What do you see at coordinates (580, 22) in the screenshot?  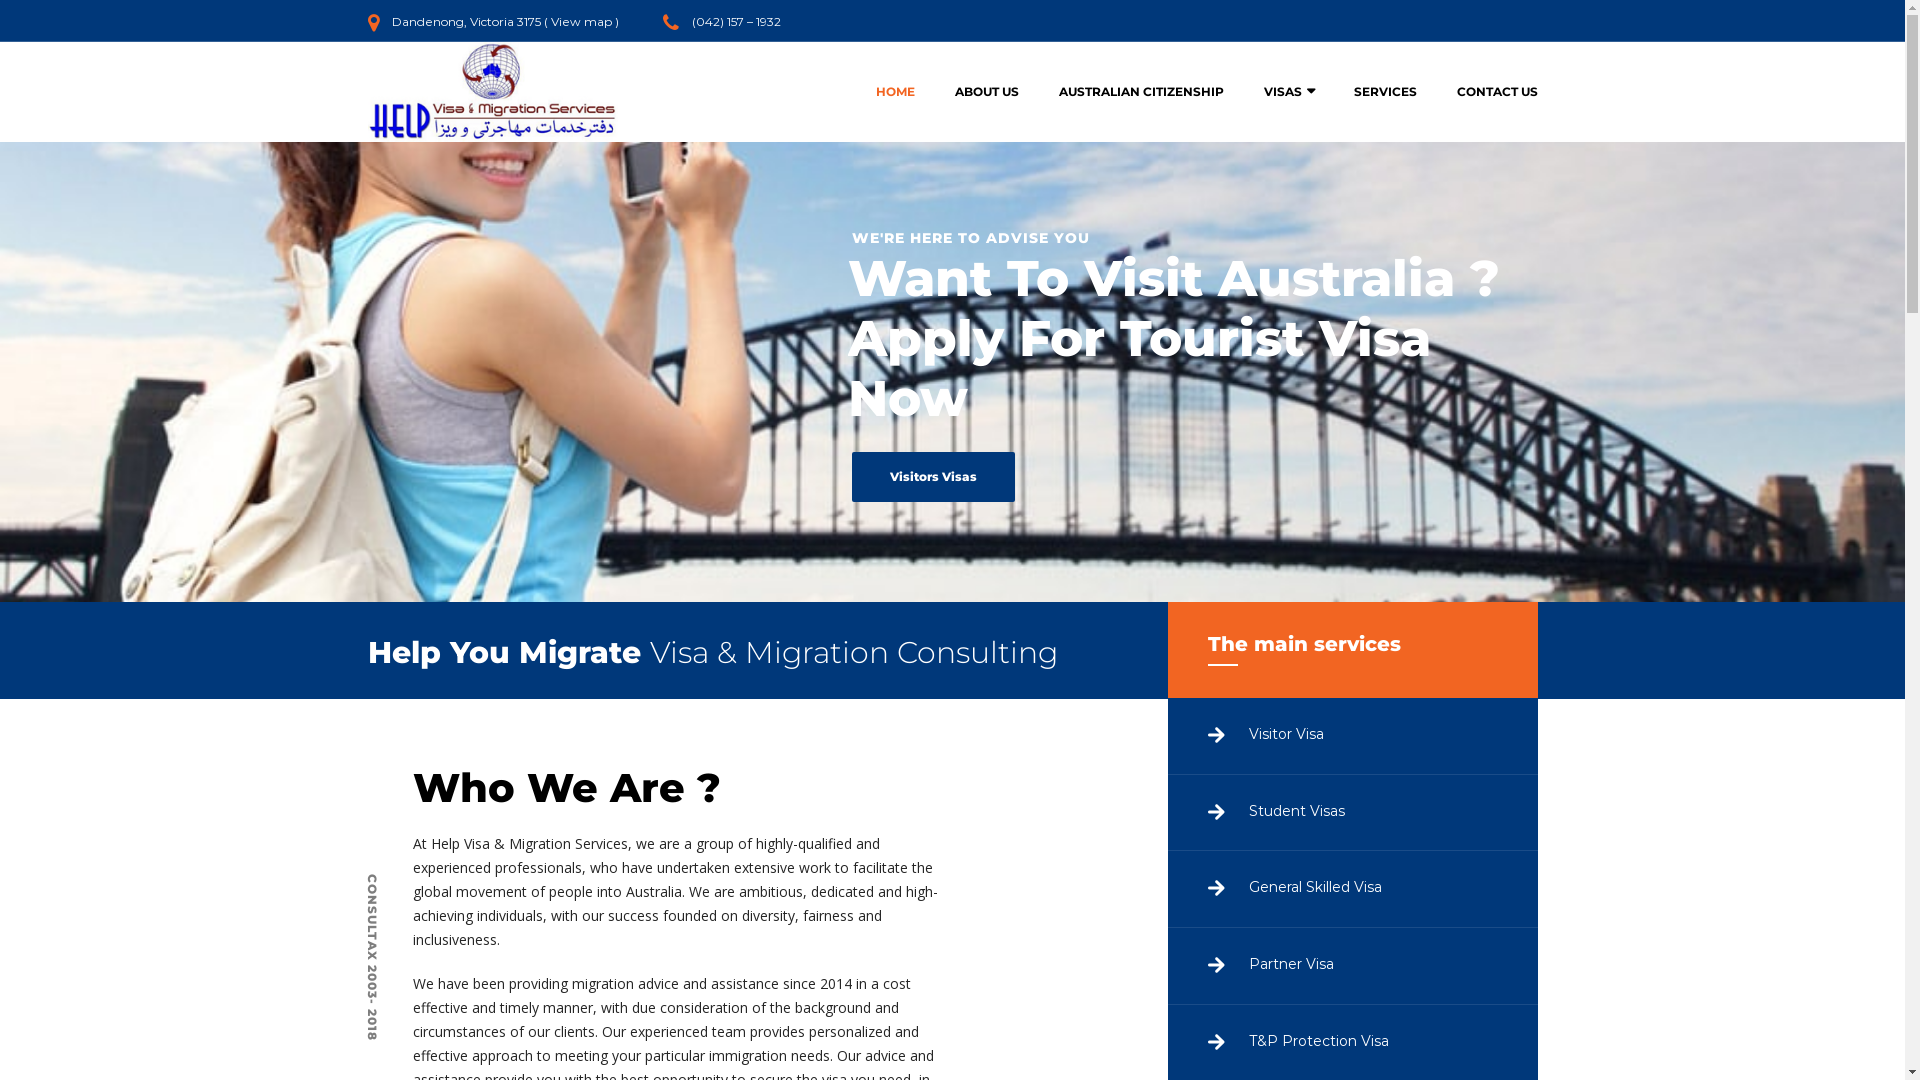 I see `View map` at bounding box center [580, 22].